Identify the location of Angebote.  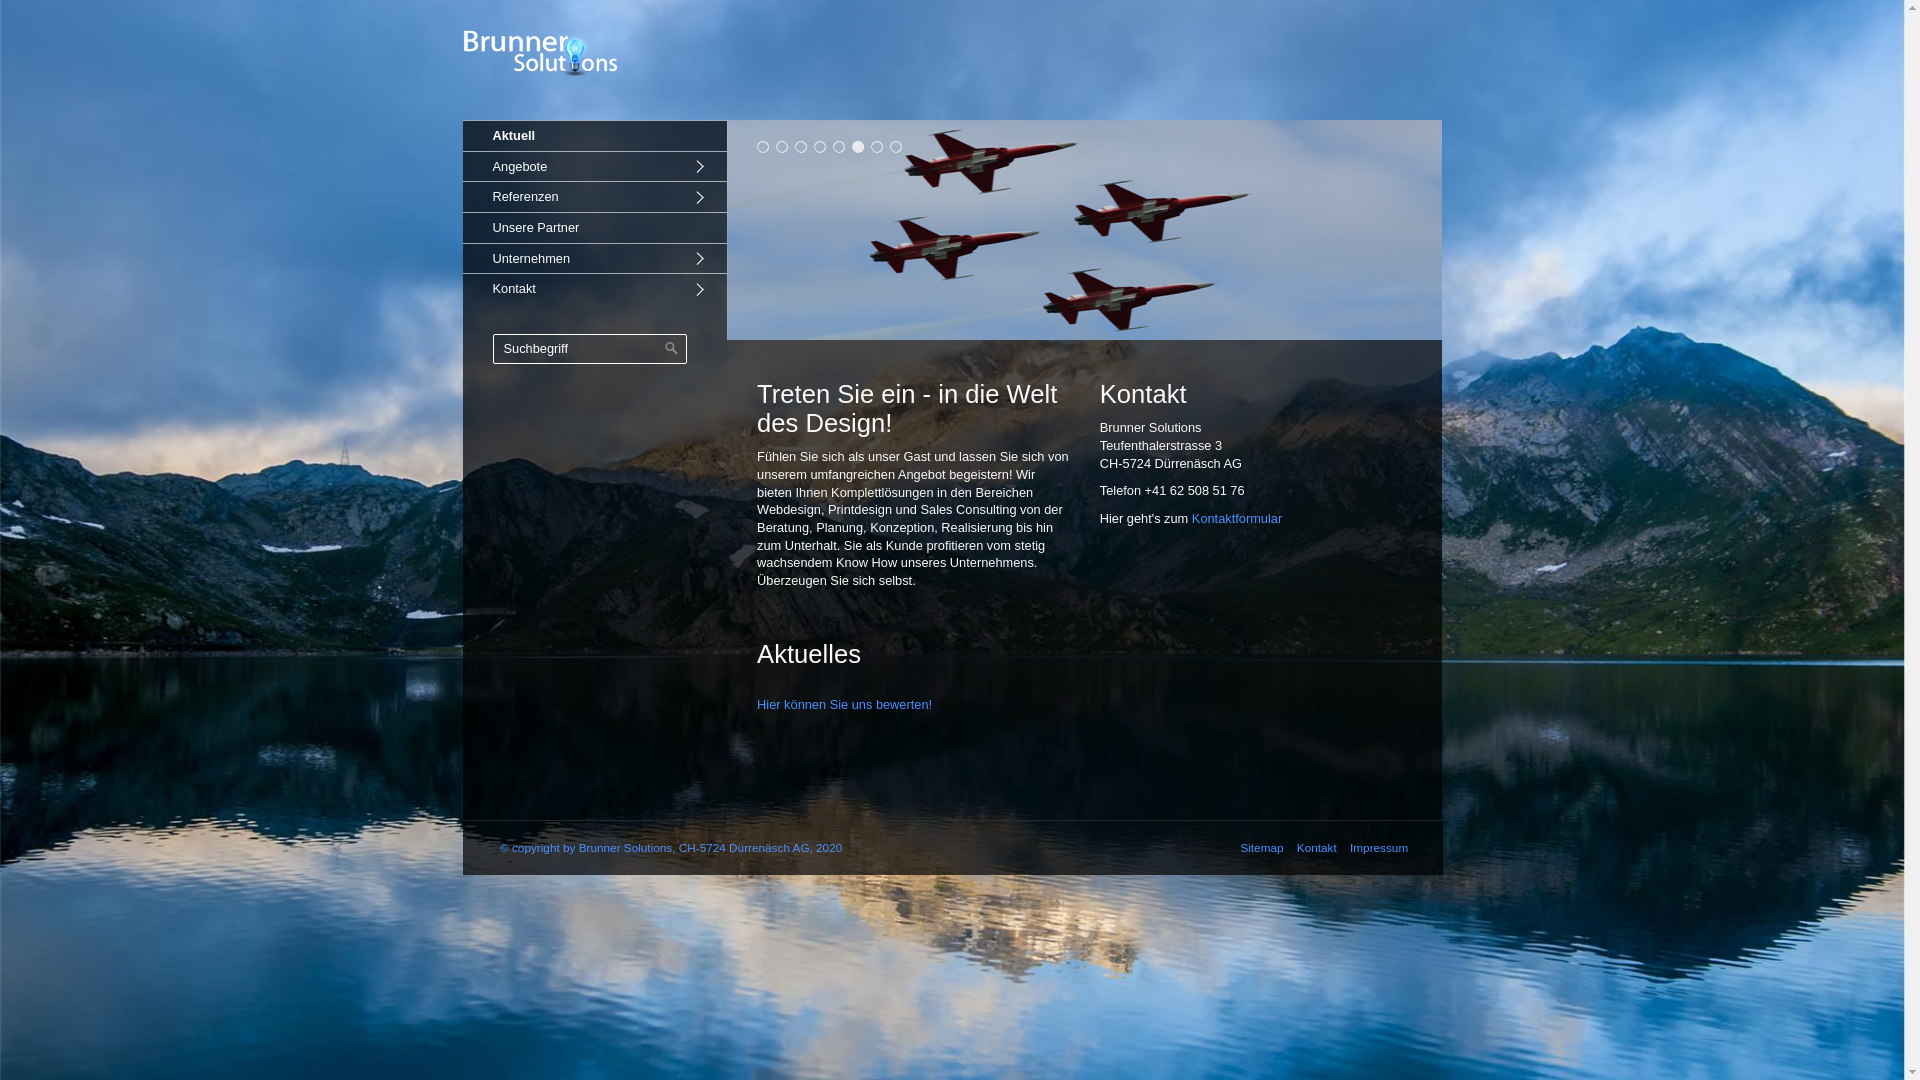
(594, 166).